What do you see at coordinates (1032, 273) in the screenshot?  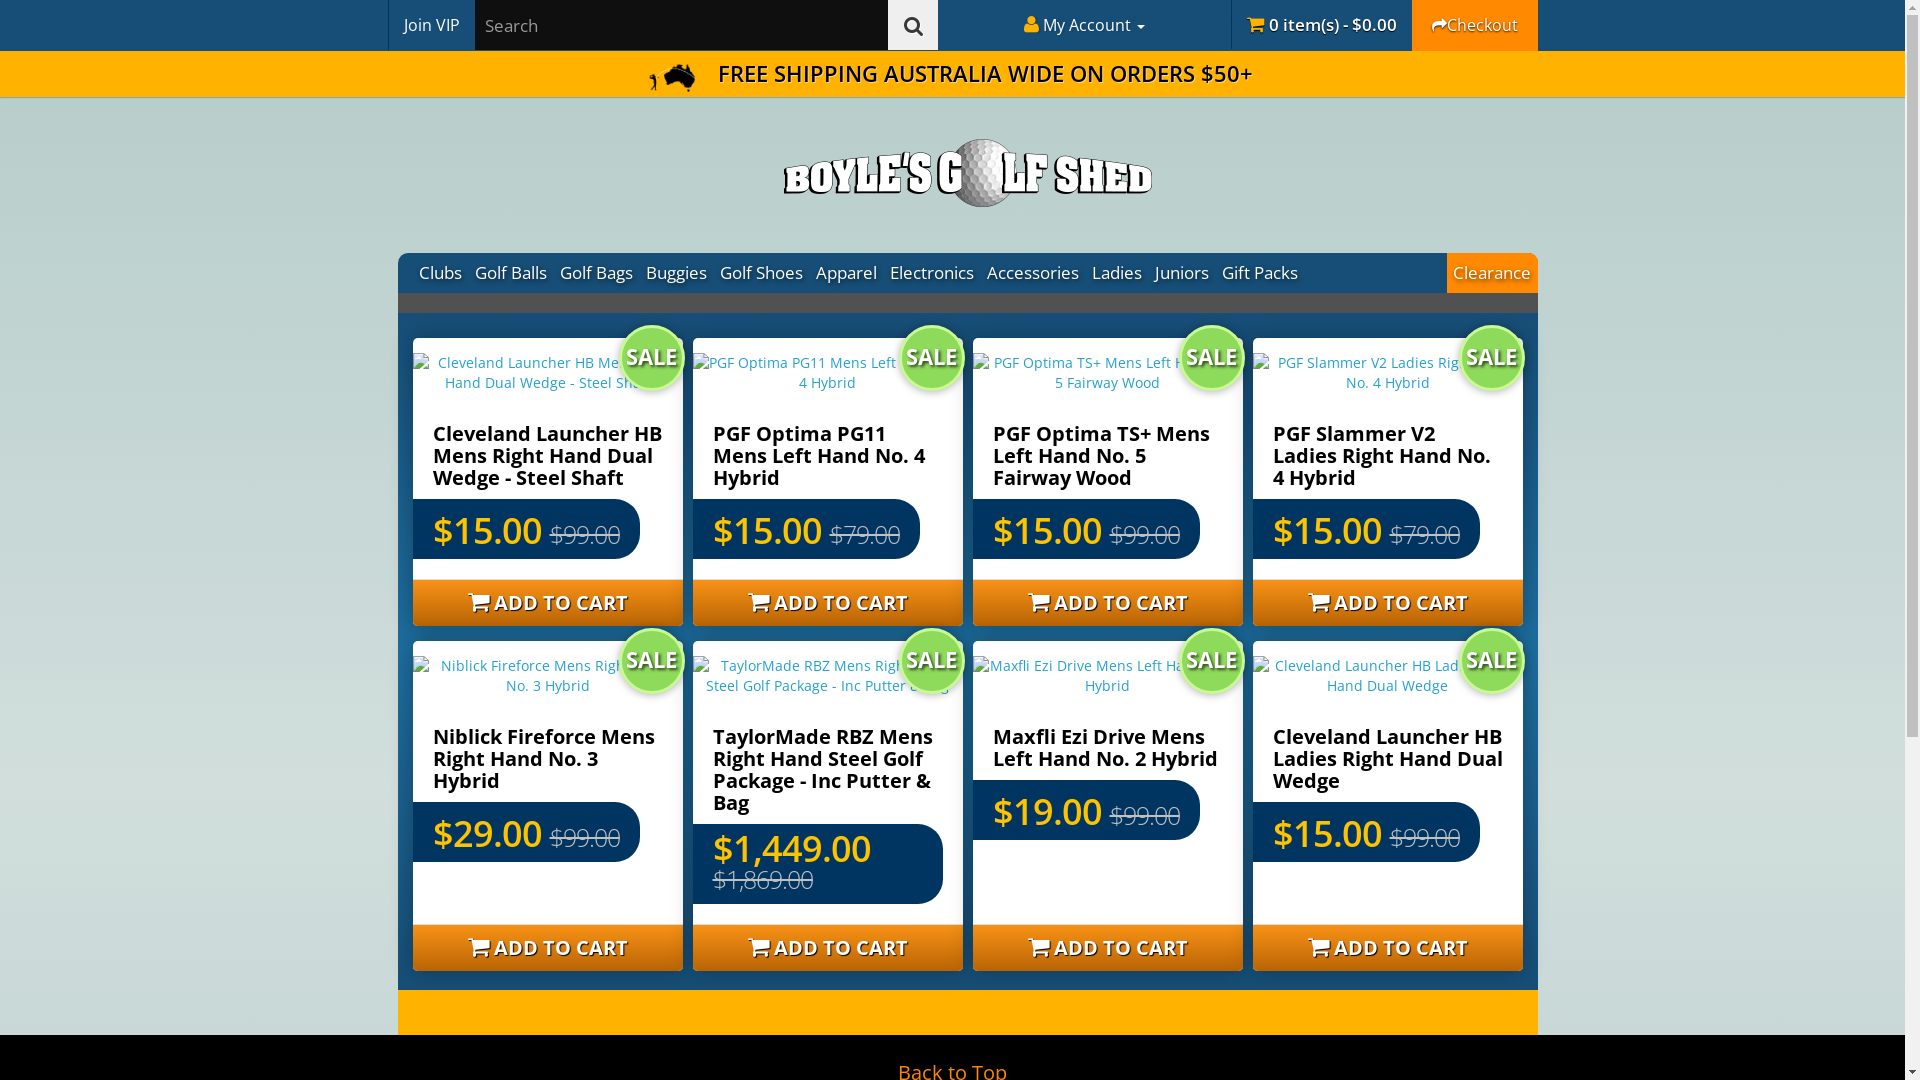 I see `Accessories` at bounding box center [1032, 273].